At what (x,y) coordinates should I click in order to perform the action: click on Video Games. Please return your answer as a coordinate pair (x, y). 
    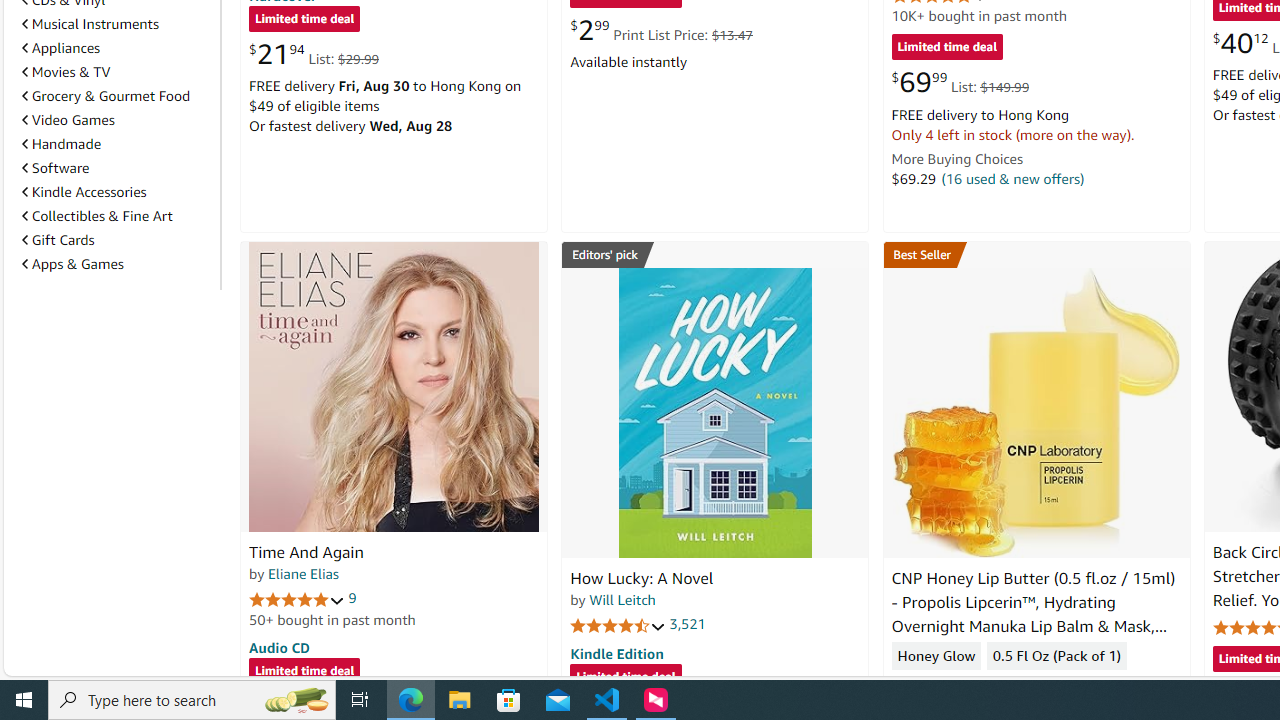
    Looking at the image, I should click on (117, 120).